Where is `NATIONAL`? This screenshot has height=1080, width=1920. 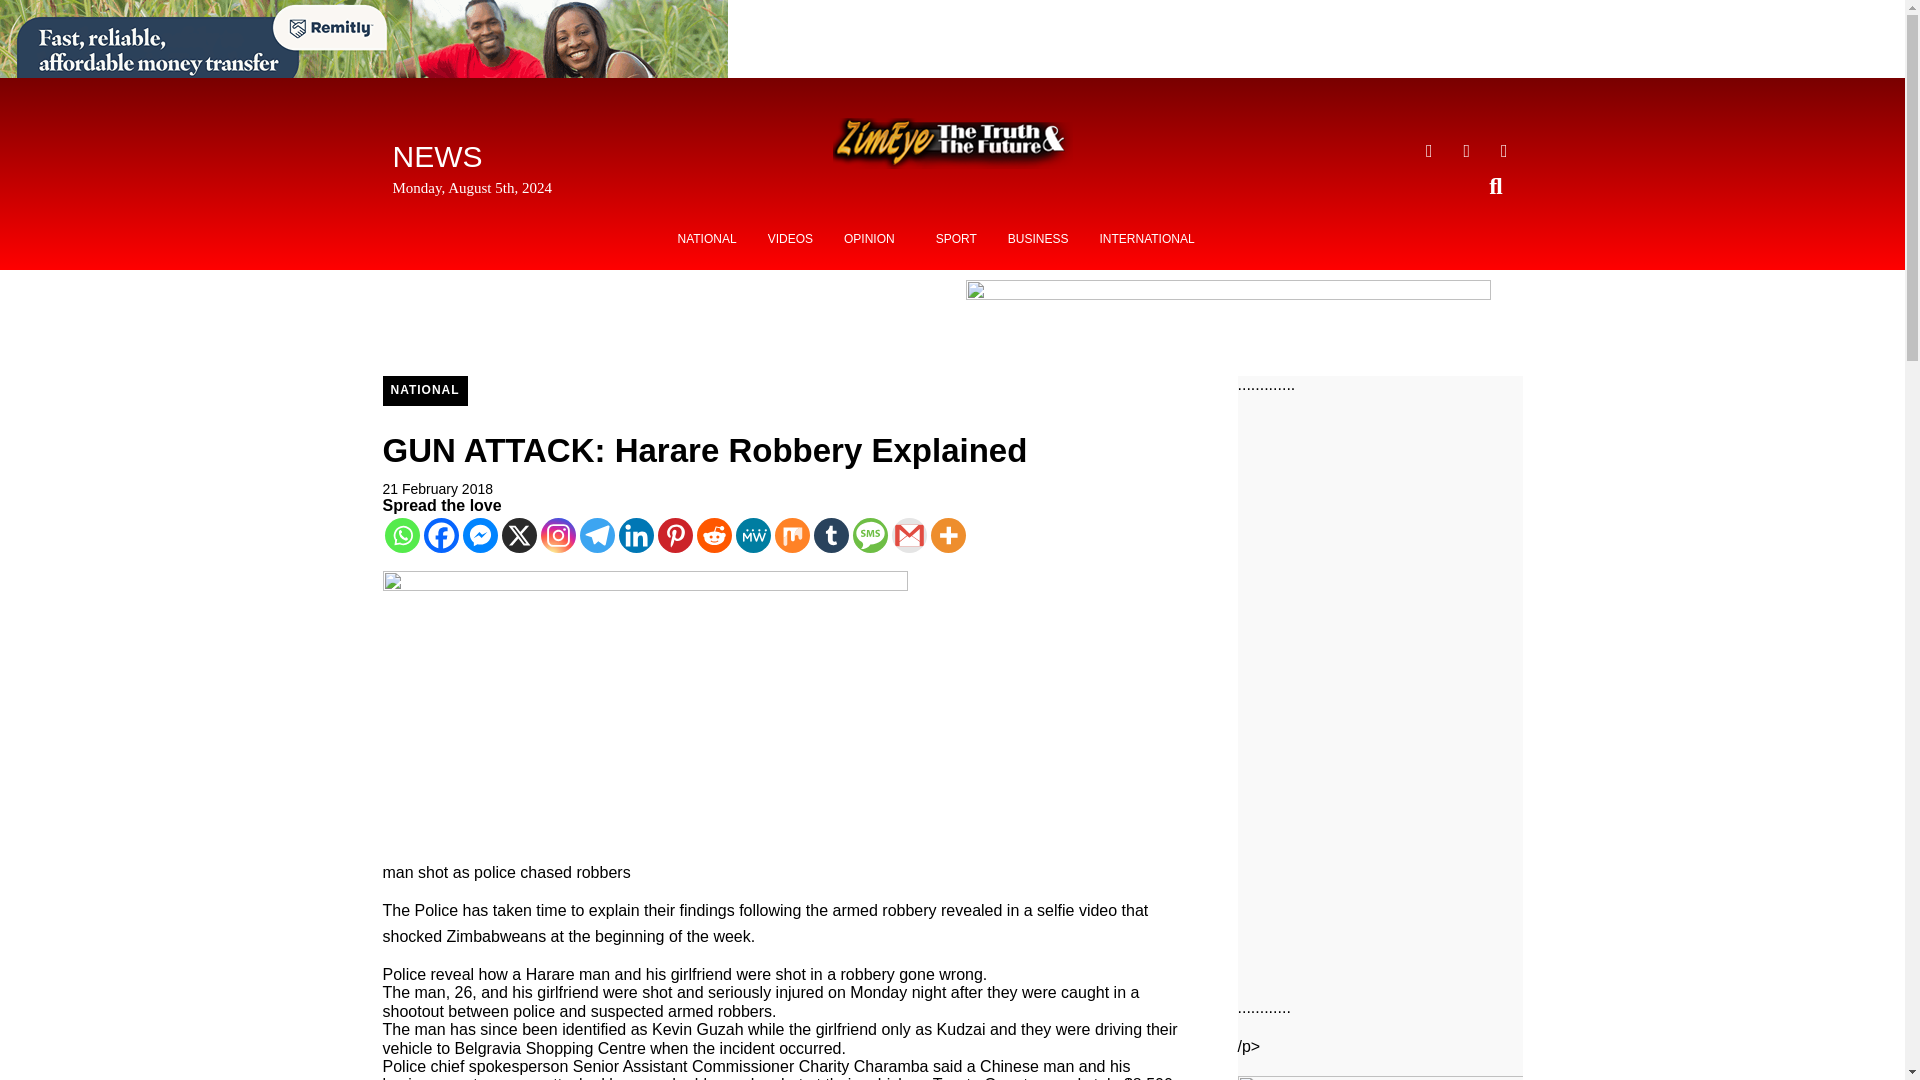
NATIONAL is located at coordinates (707, 239).